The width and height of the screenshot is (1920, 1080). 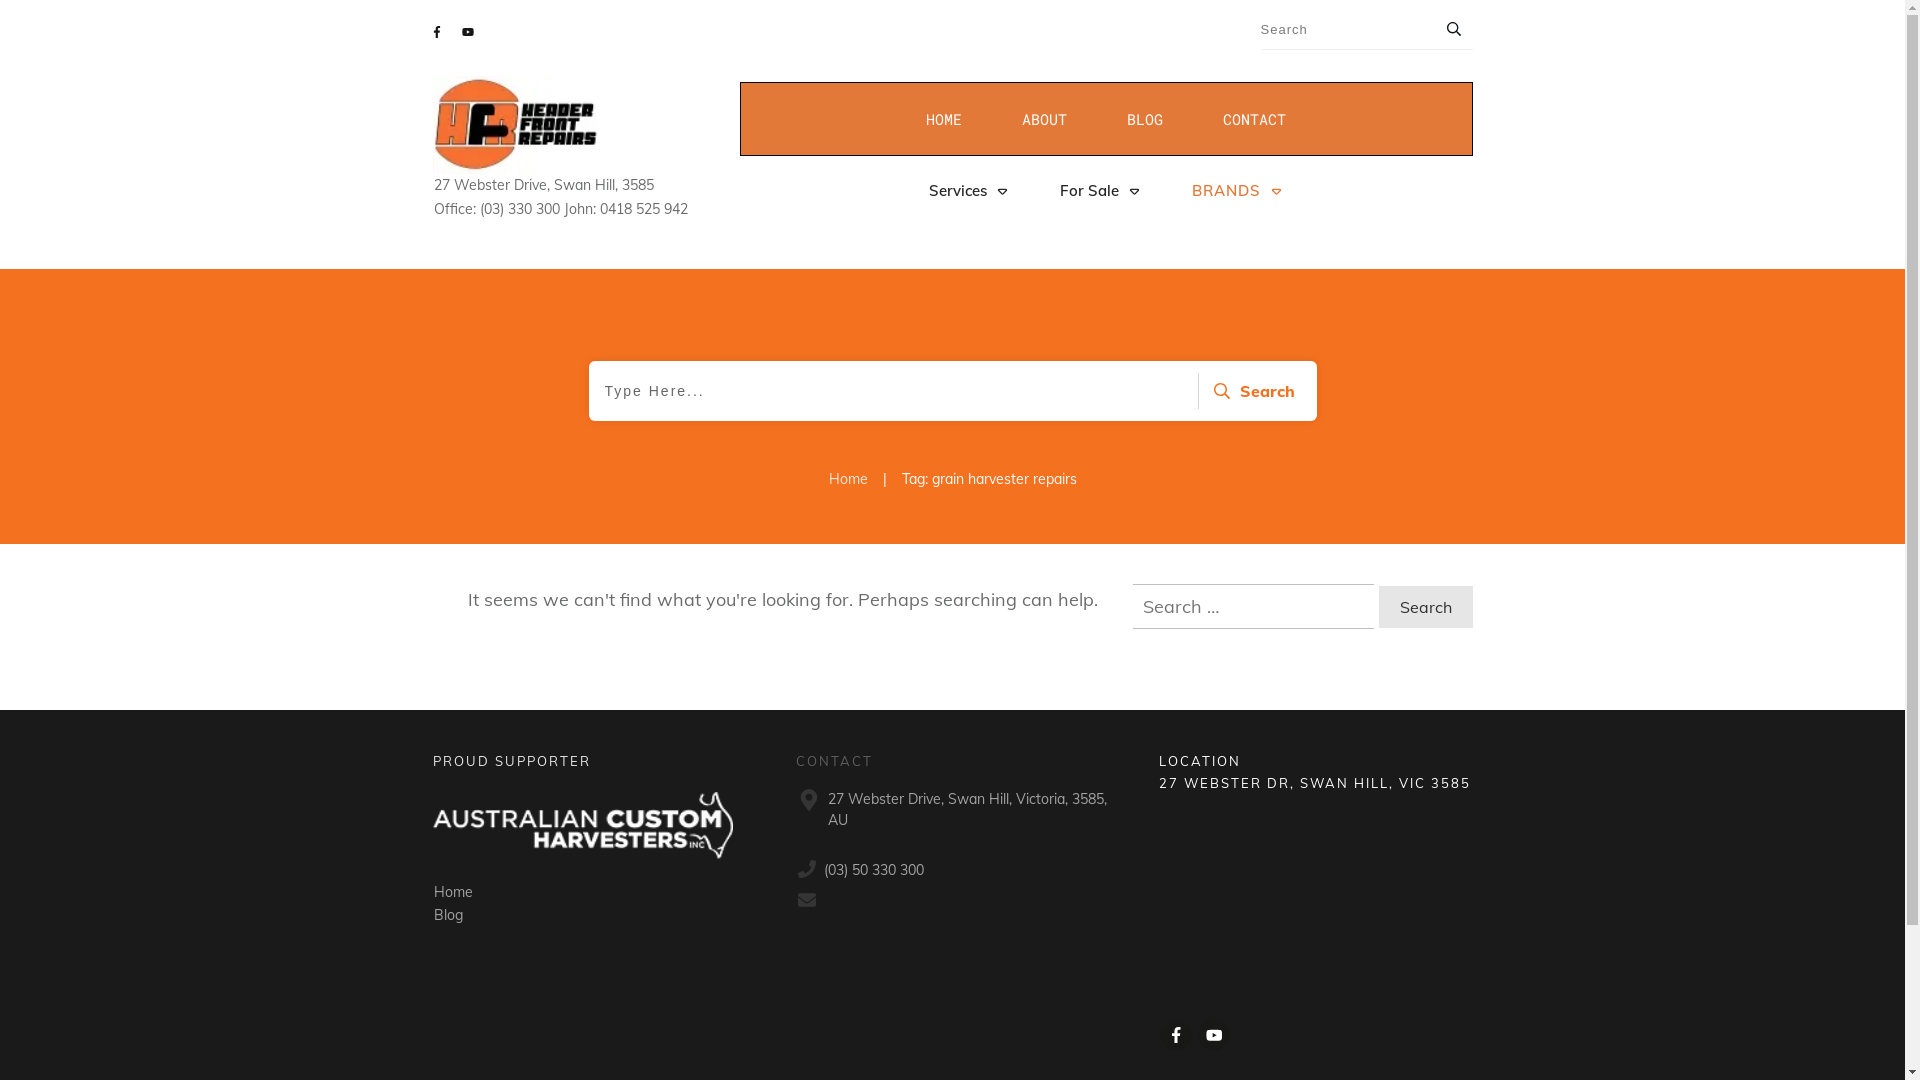 What do you see at coordinates (1316, 894) in the screenshot?
I see `Google Map` at bounding box center [1316, 894].